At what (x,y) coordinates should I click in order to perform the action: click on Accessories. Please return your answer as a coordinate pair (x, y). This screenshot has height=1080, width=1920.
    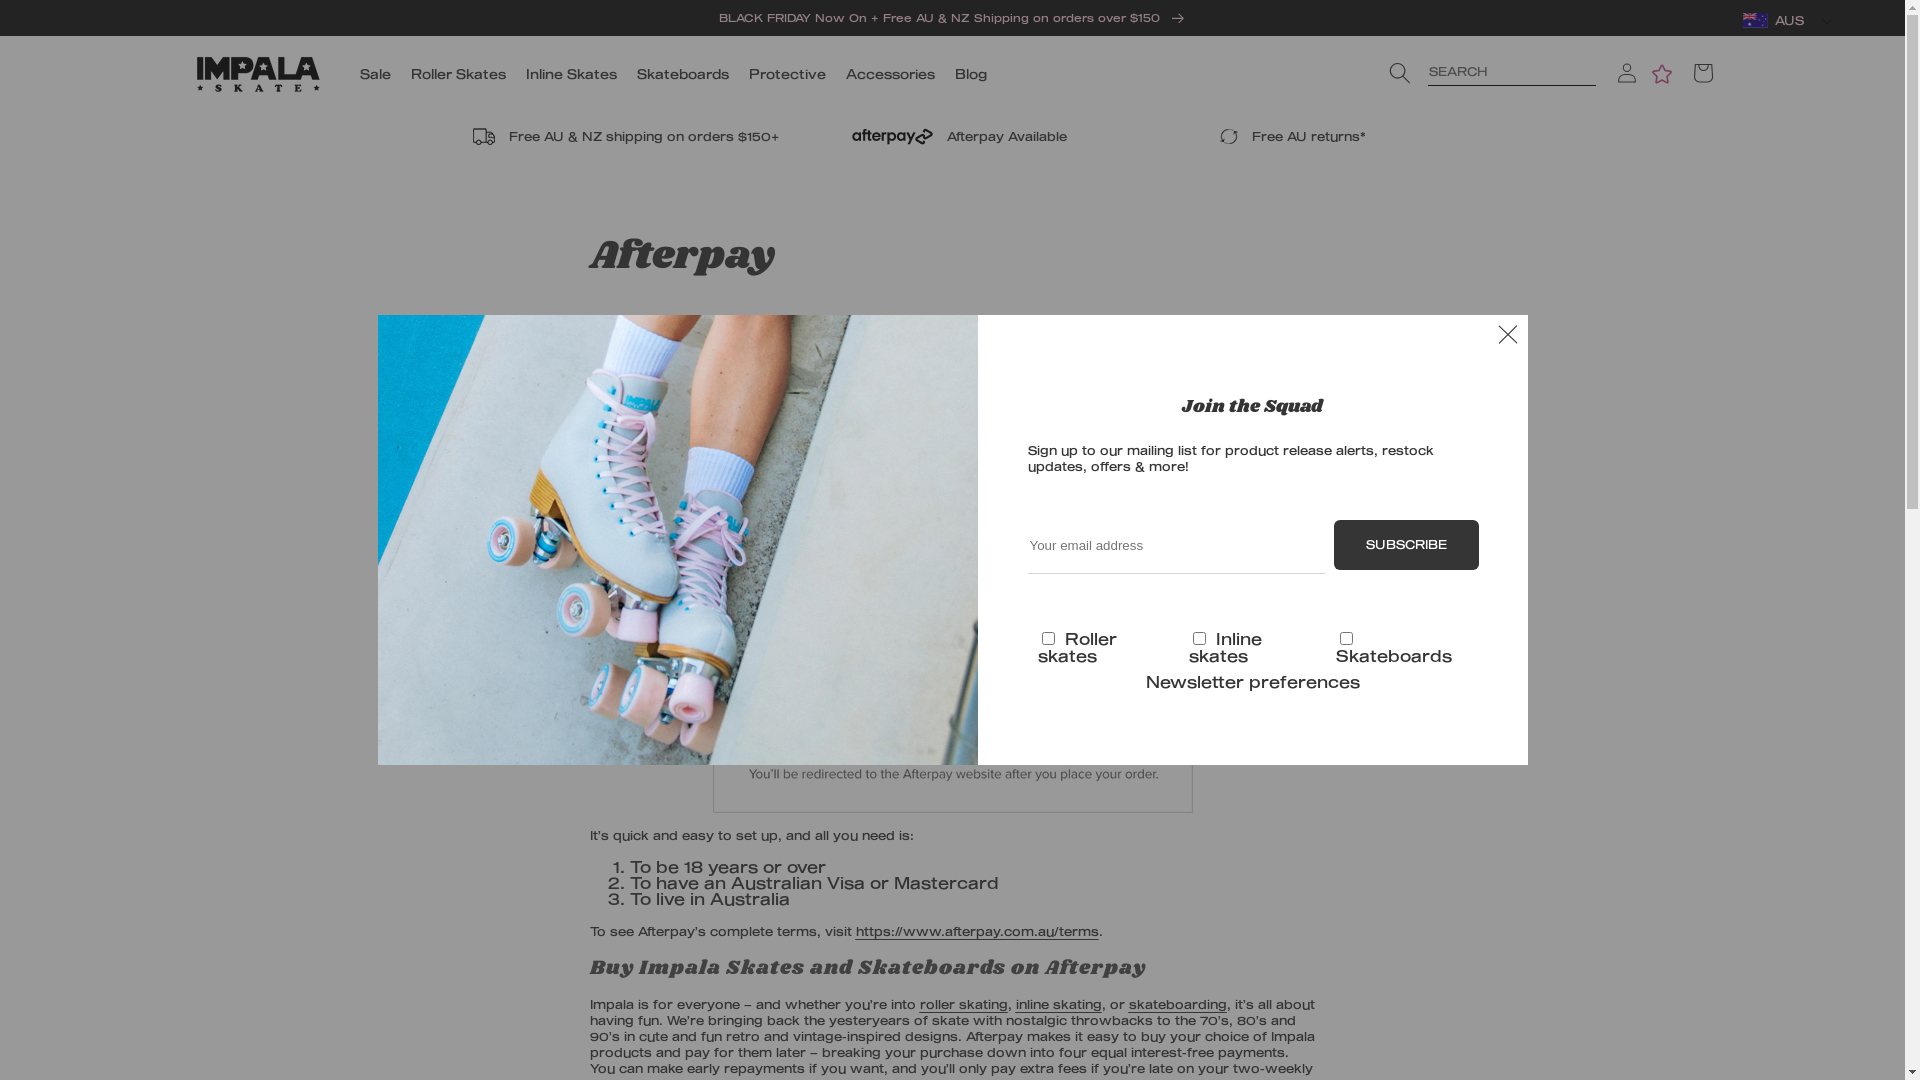
    Looking at the image, I should click on (890, 74).